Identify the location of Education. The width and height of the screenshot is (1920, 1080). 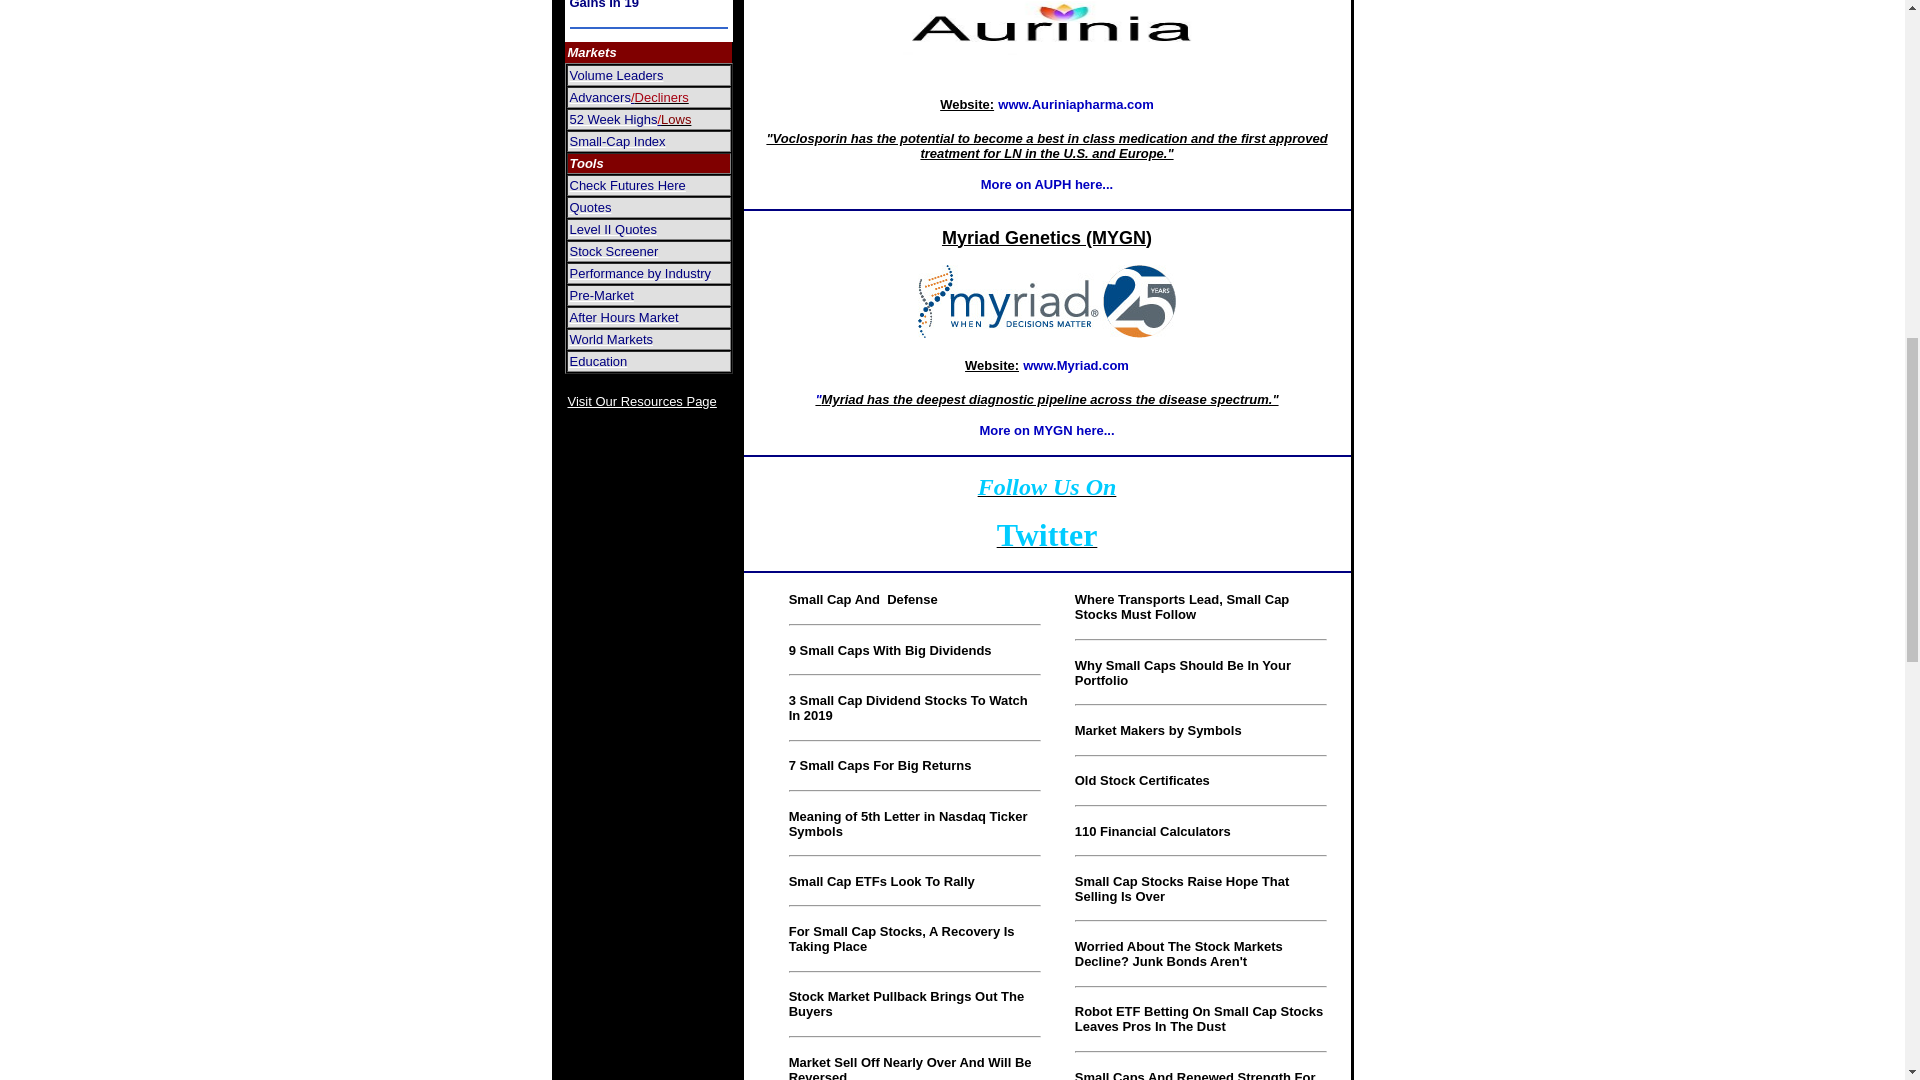
(598, 360).